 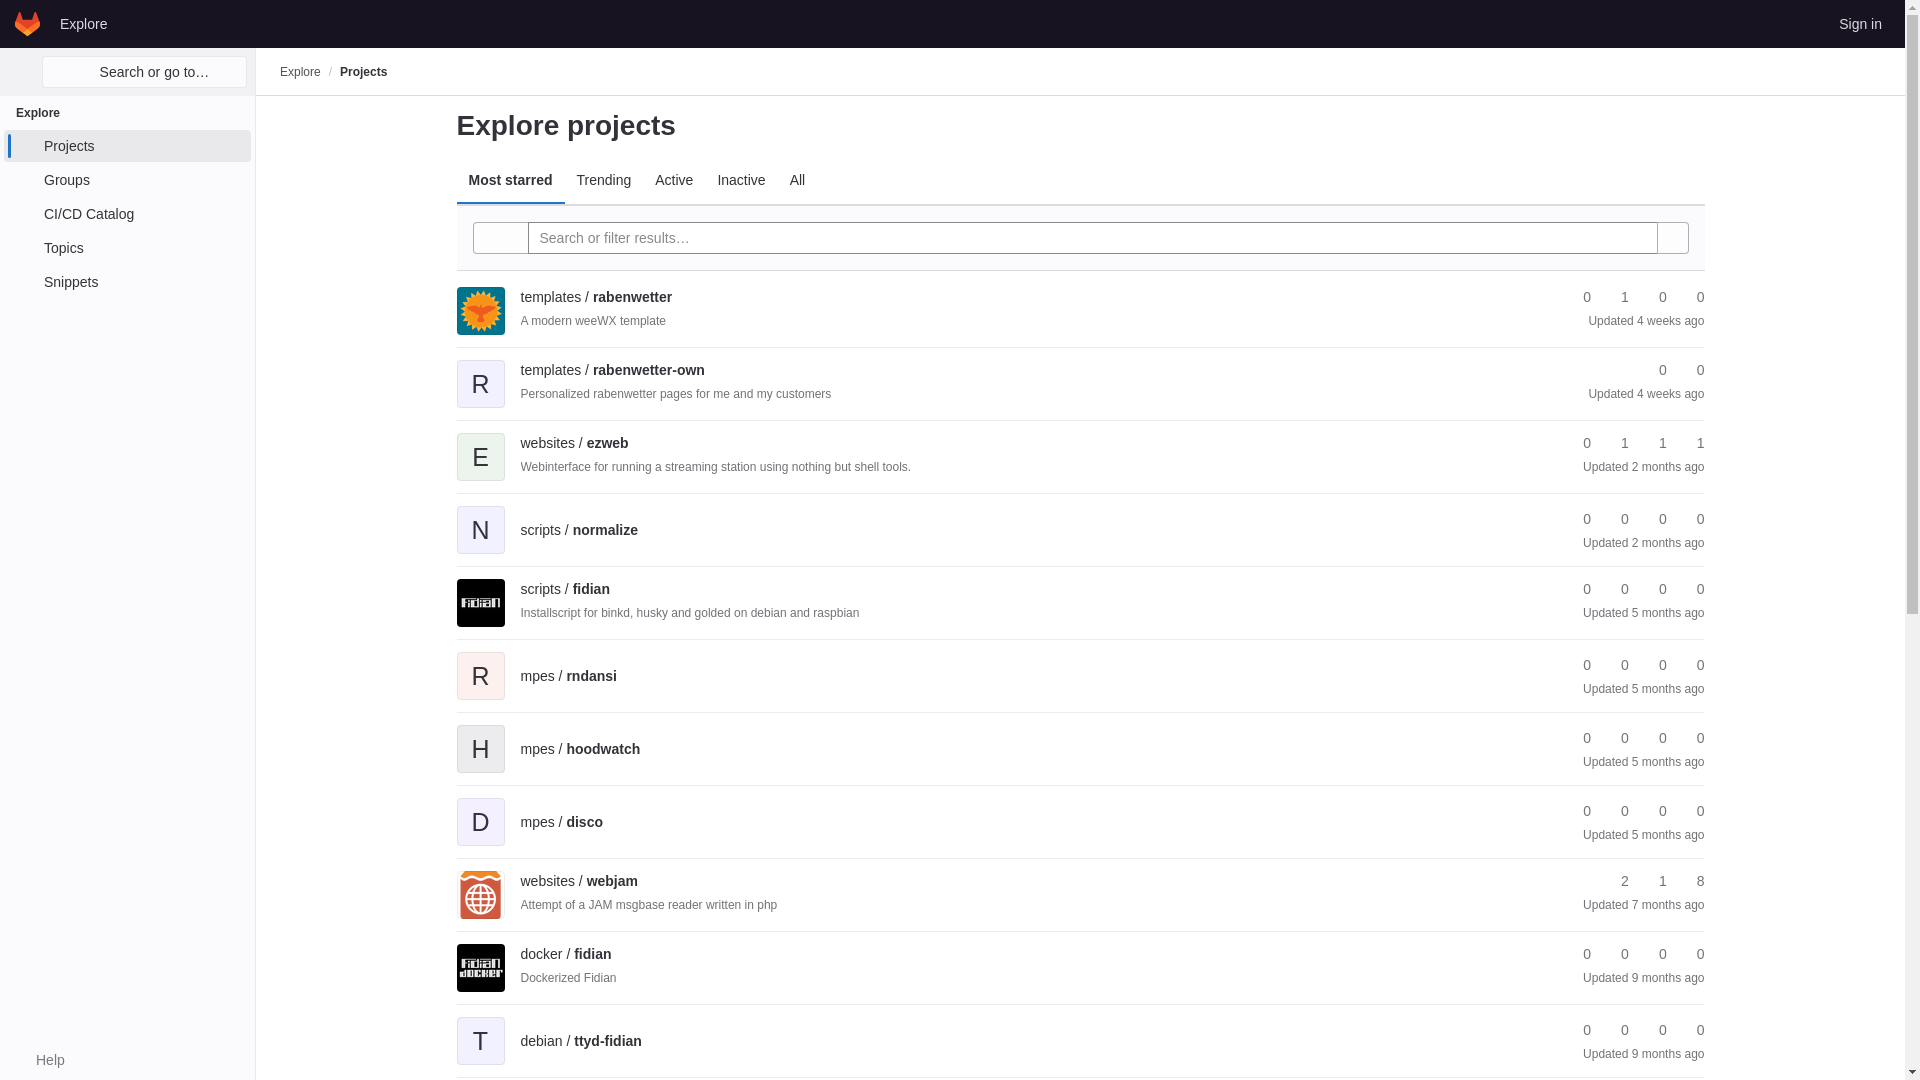 I want to click on Trending, so click(x=604, y=180).